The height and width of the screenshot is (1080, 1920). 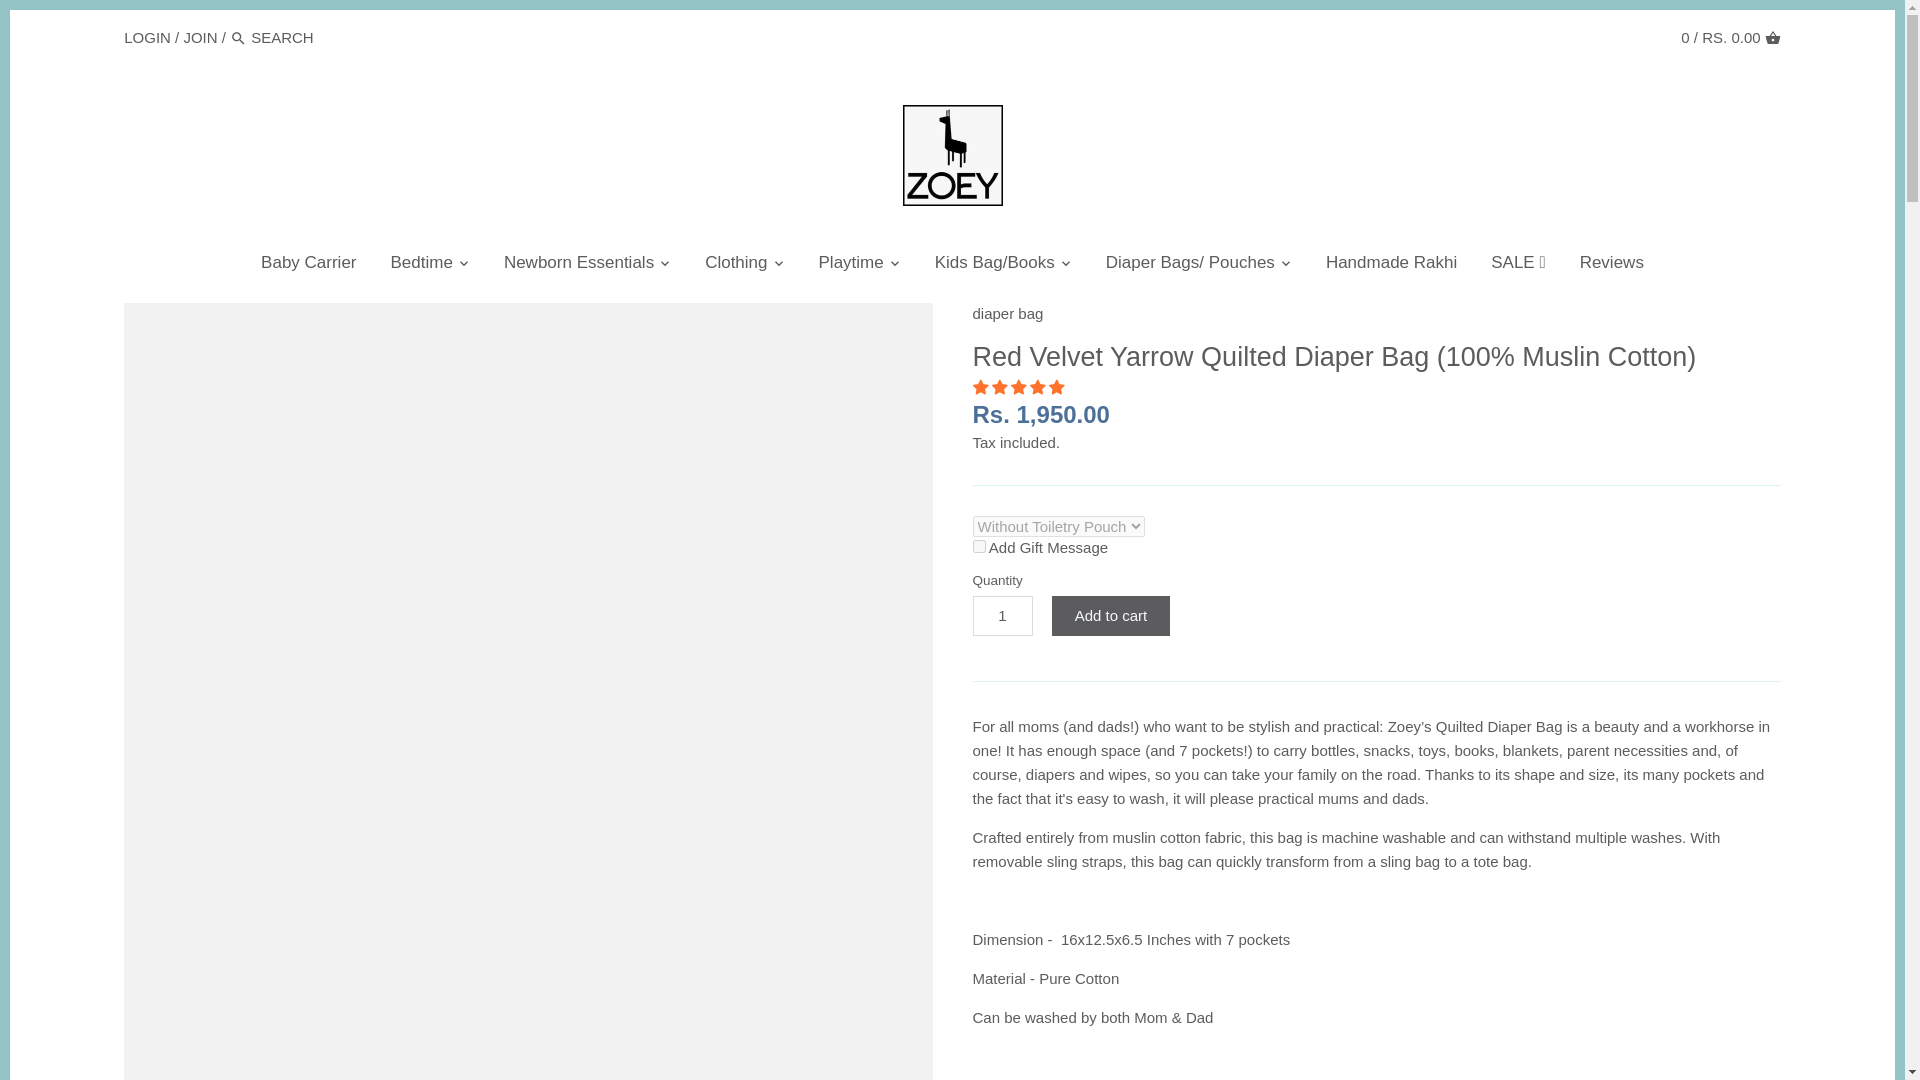 What do you see at coordinates (422, 267) in the screenshot?
I see `Bedtime` at bounding box center [422, 267].